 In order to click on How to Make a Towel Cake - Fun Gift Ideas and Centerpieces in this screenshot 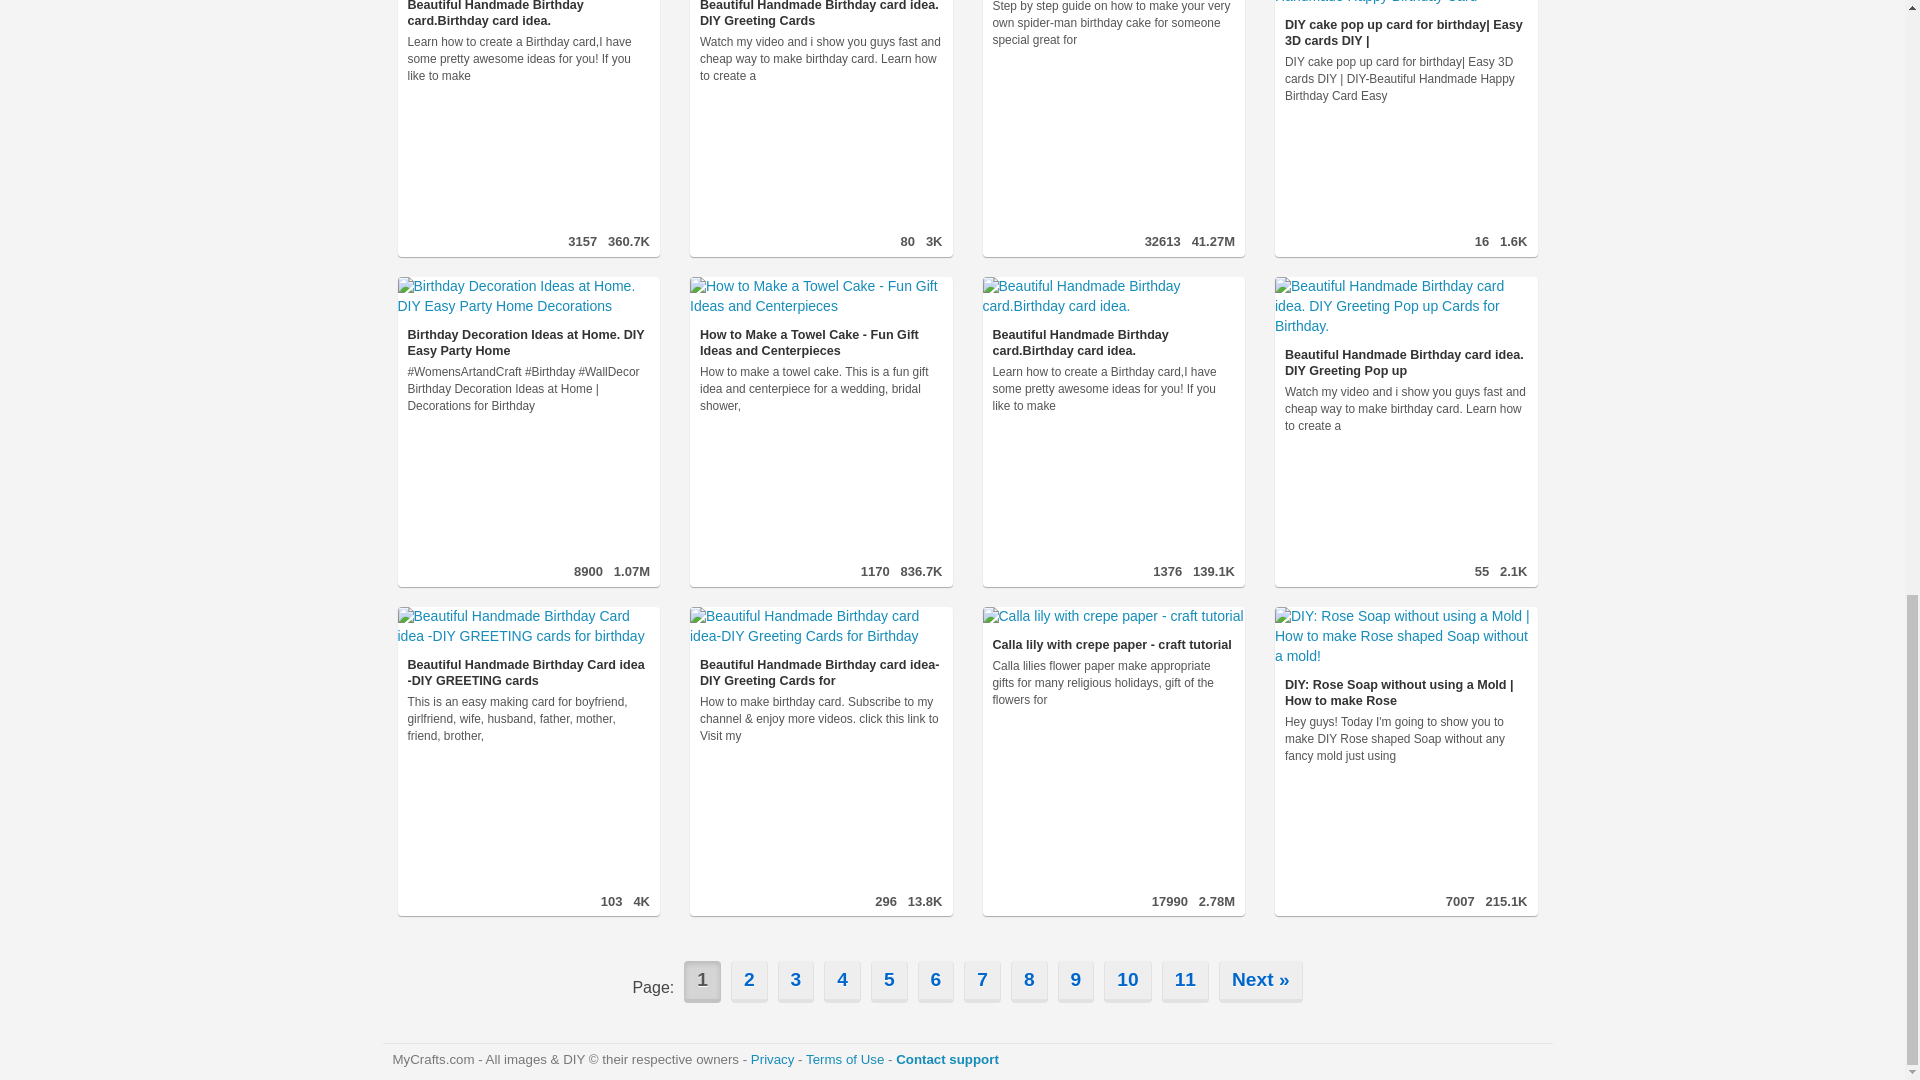, I will do `click(820, 317)`.